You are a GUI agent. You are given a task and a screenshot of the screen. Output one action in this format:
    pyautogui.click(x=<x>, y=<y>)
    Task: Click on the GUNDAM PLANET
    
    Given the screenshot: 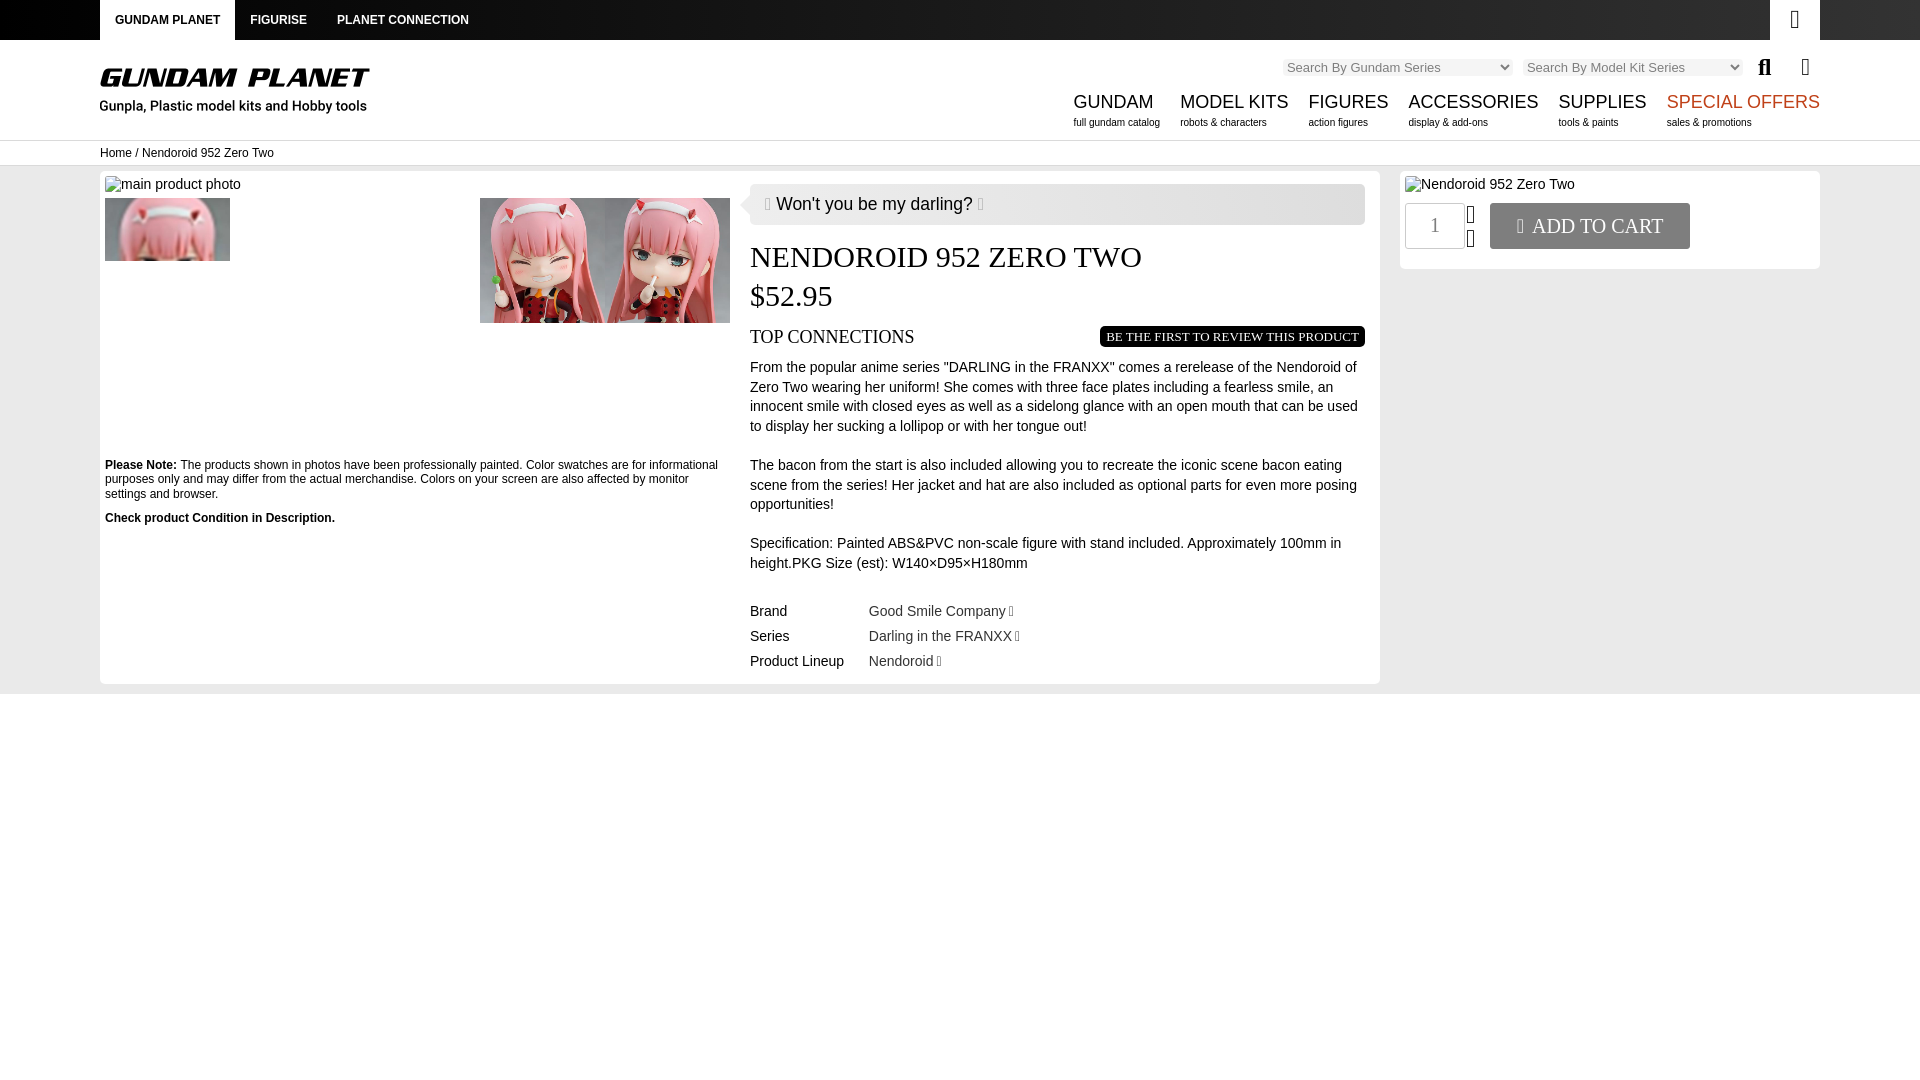 What is the action you would take?
    pyautogui.click(x=234, y=98)
    